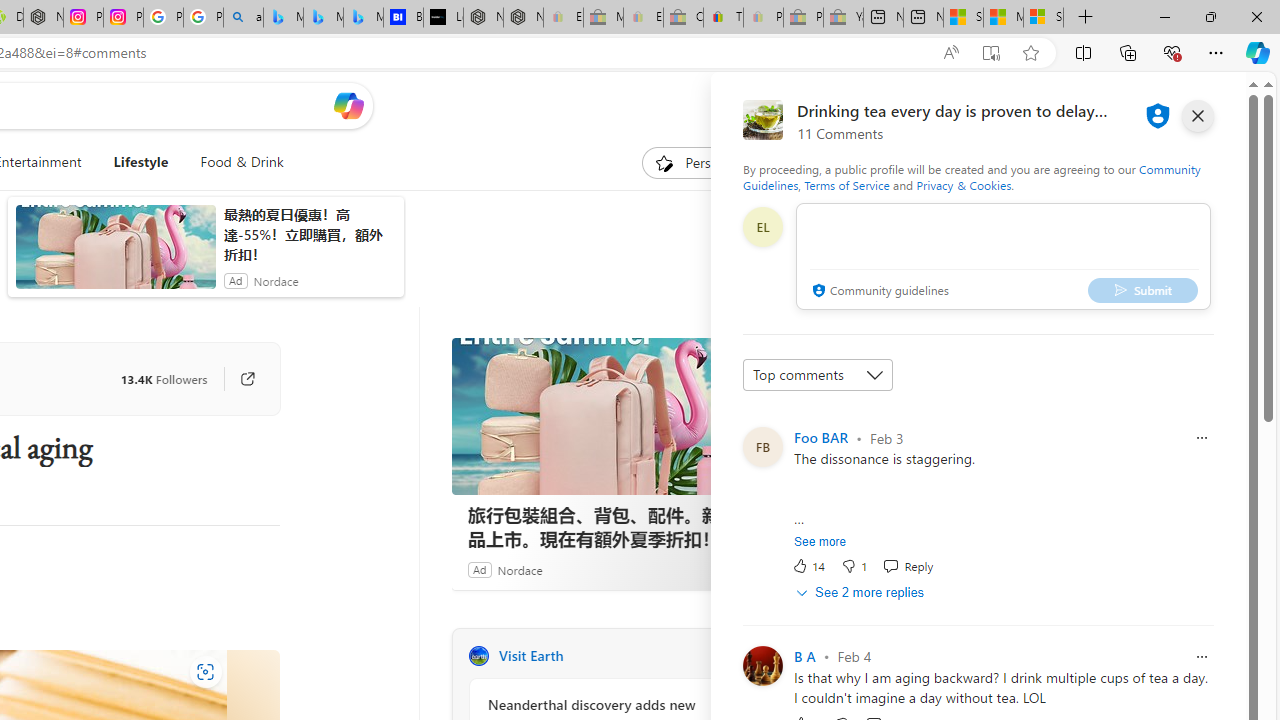  I want to click on Ad Choice, so click(730, 569).